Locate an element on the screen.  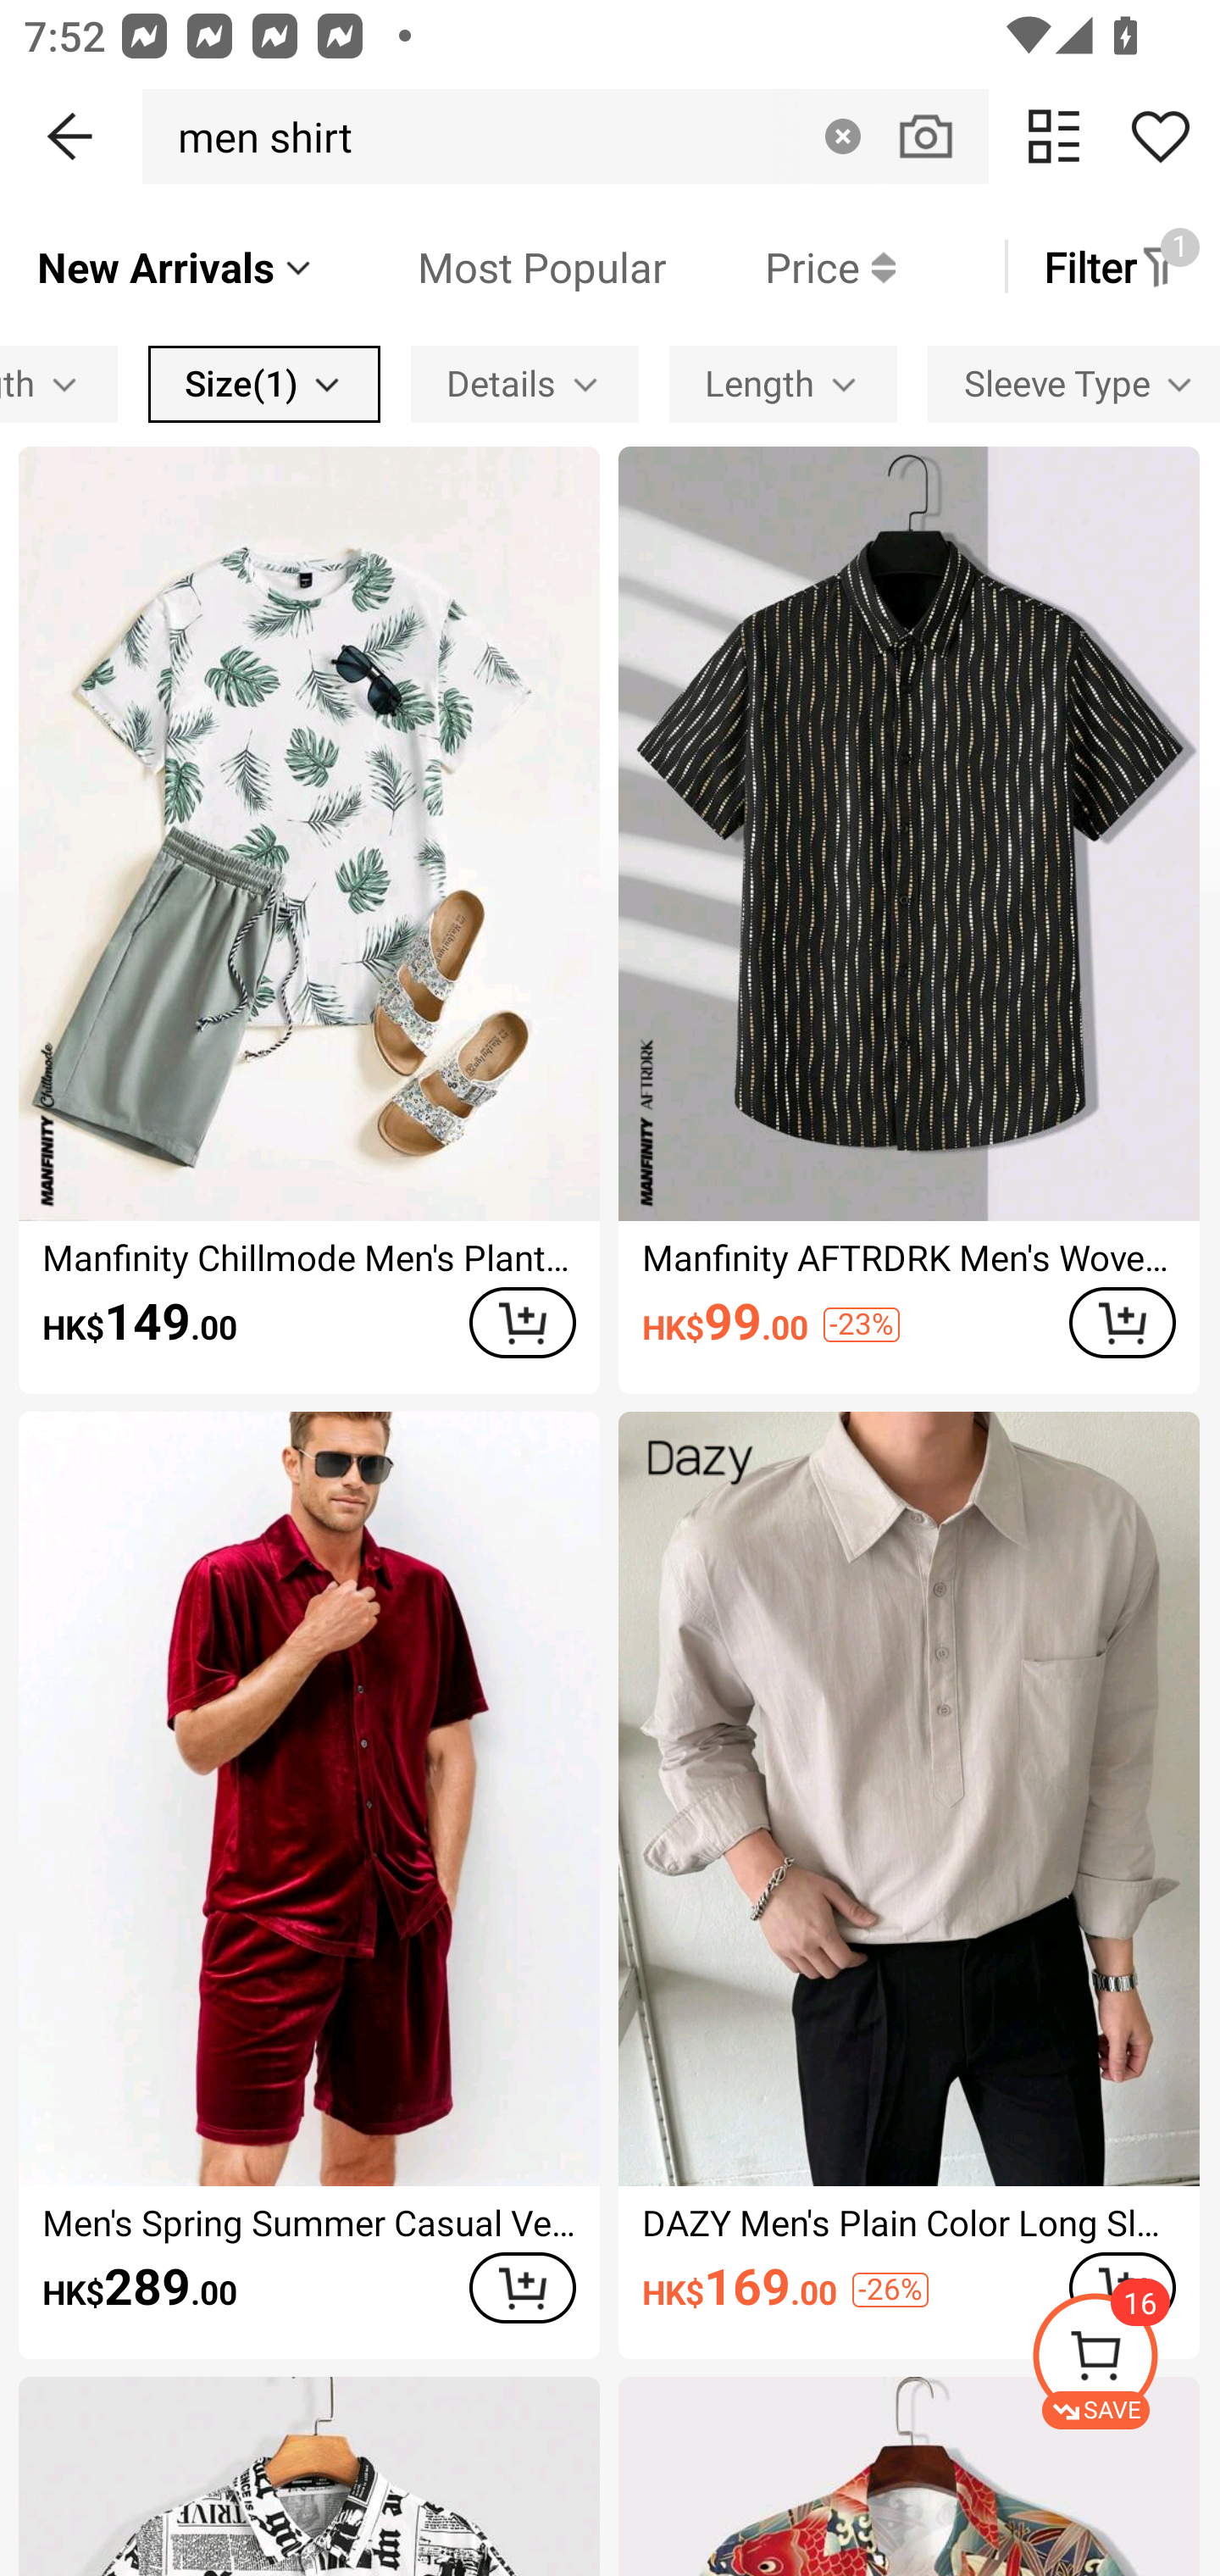
ADD TO CART is located at coordinates (522, 1323).